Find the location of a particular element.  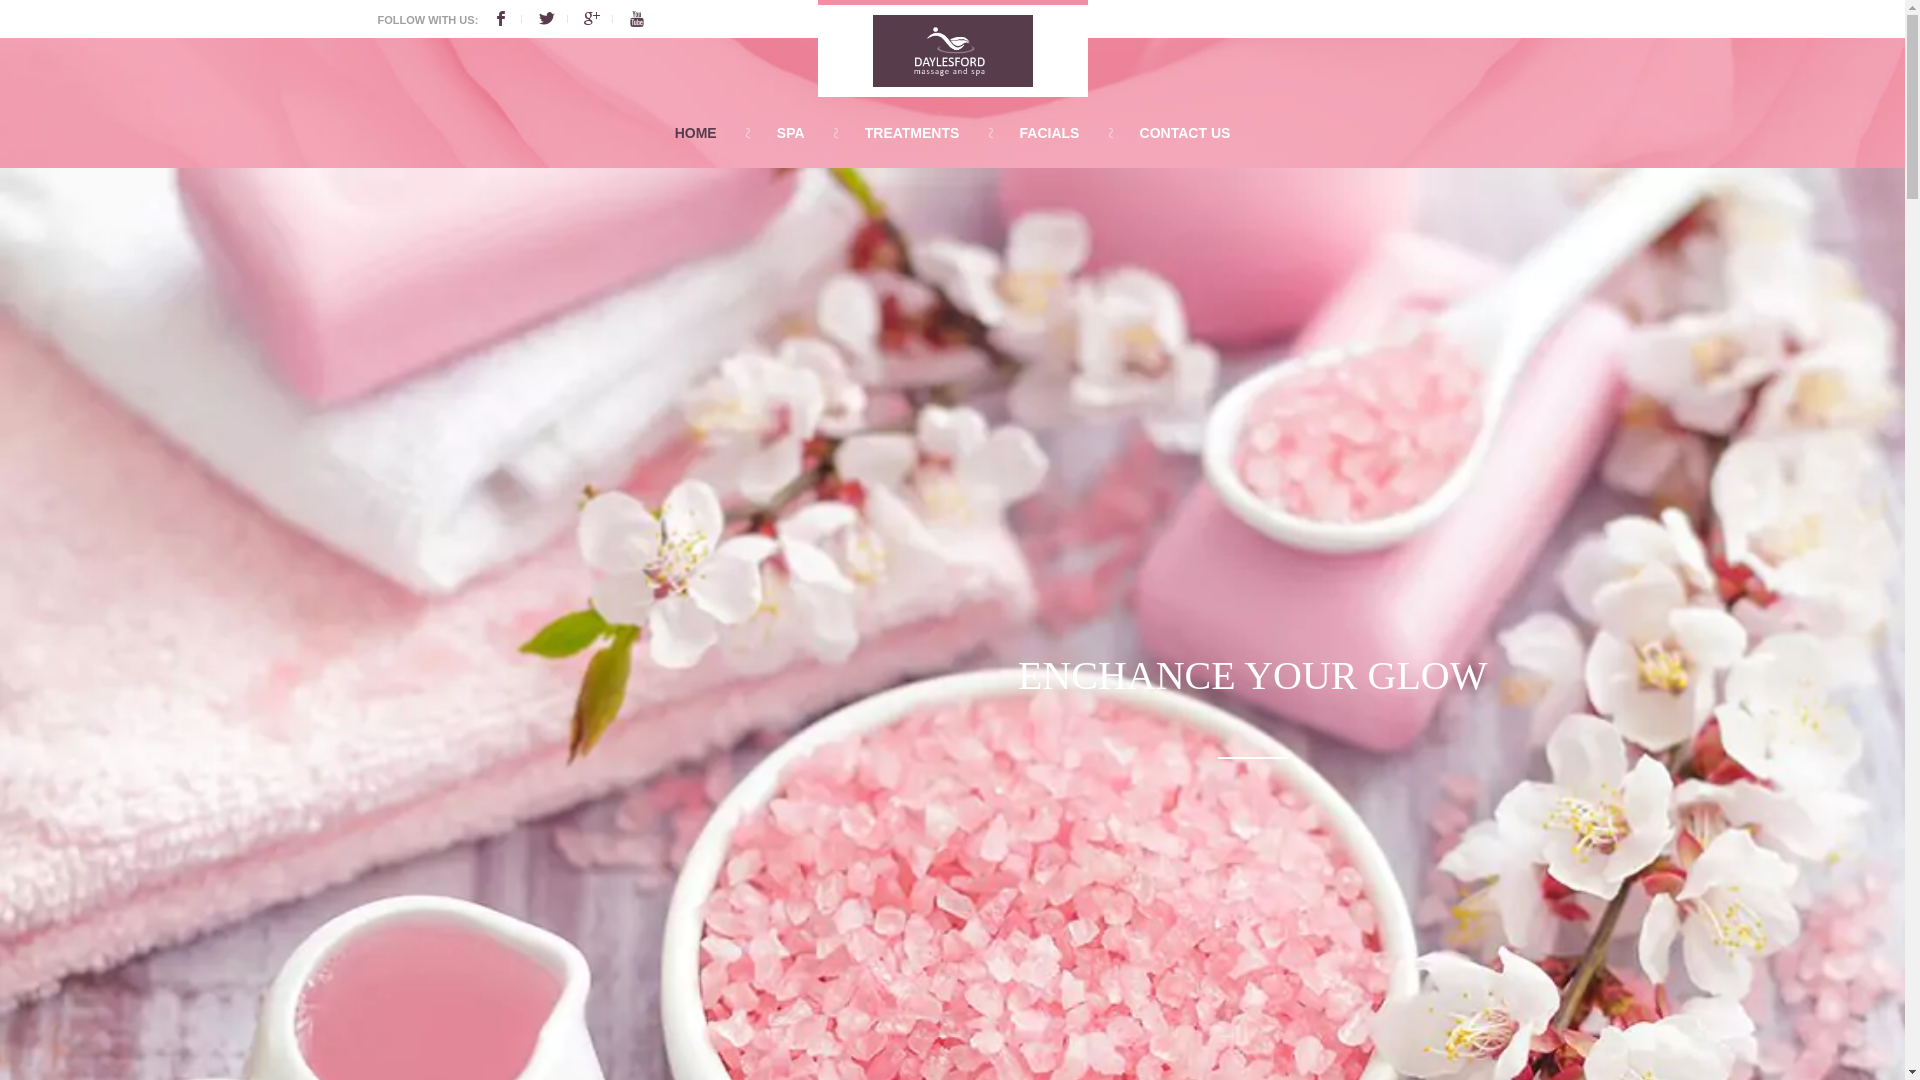

HOME is located at coordinates (696, 133).